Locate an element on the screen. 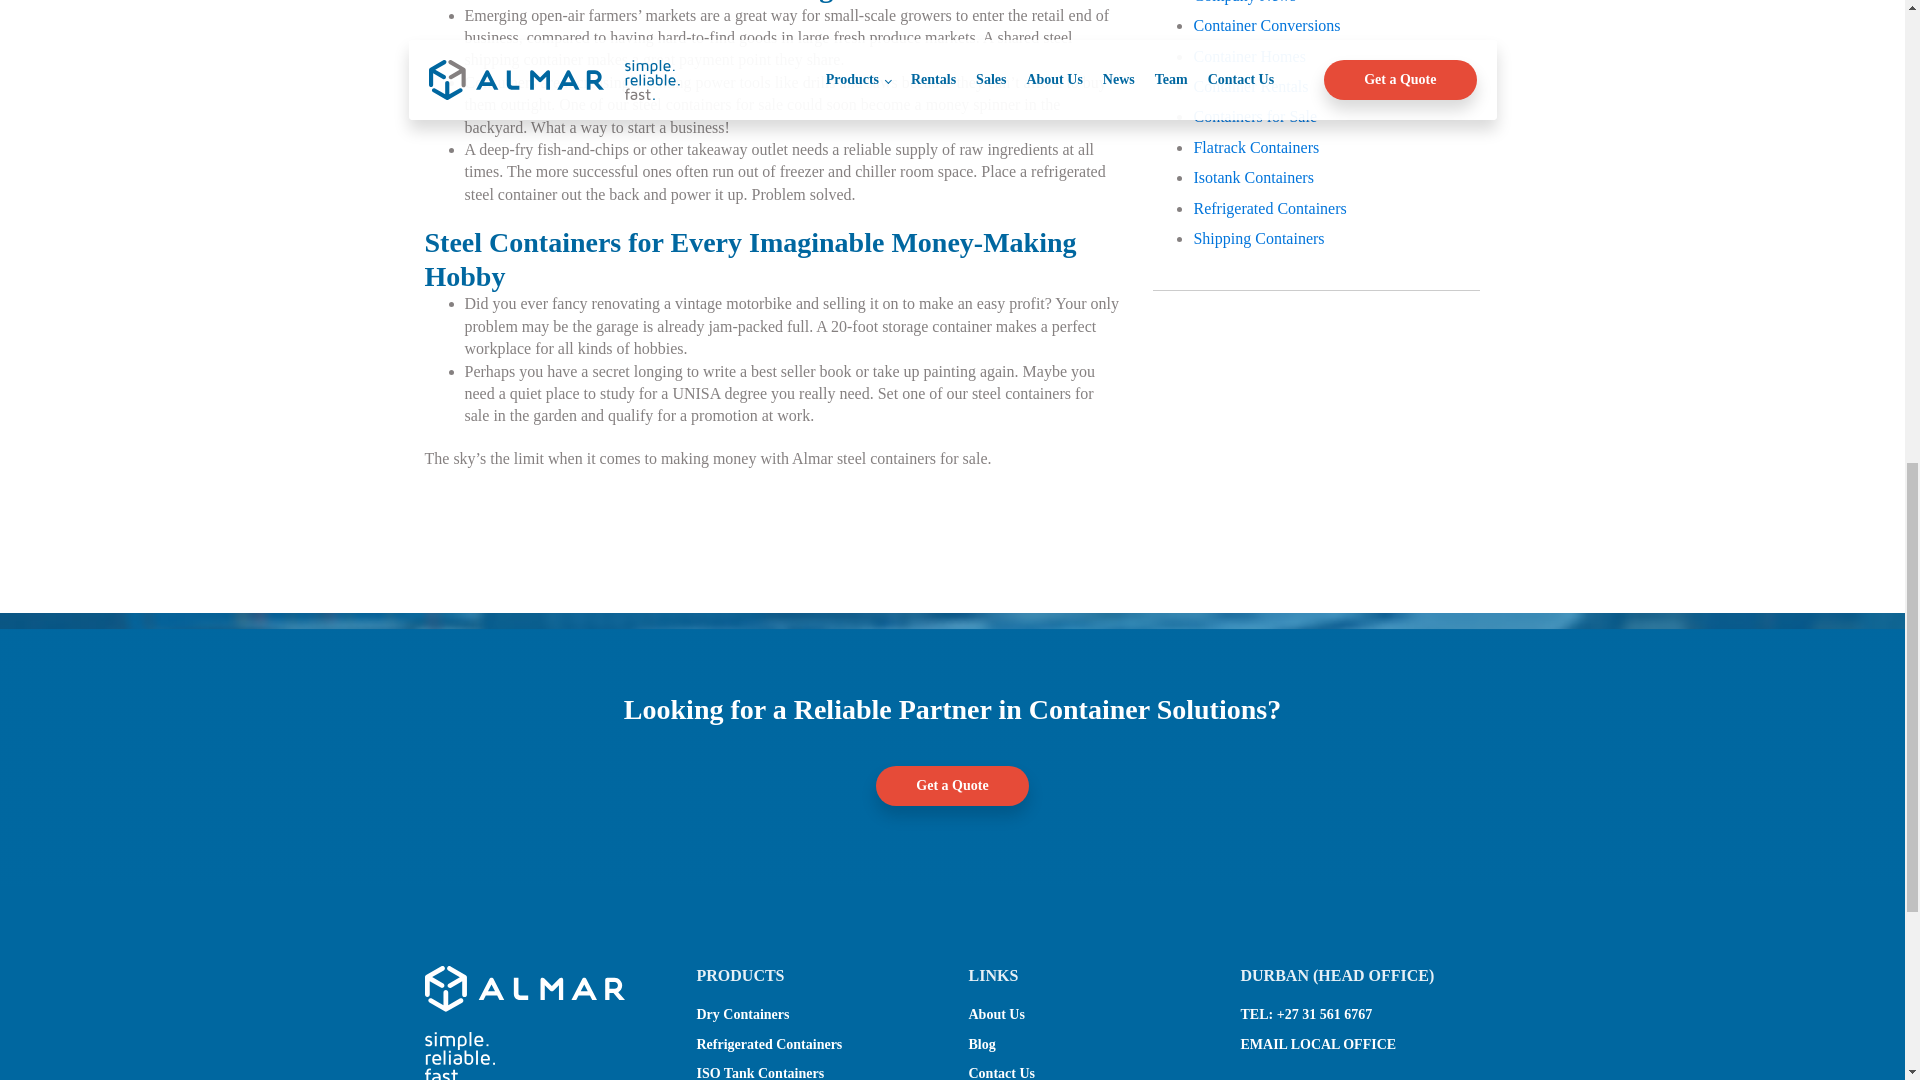 This screenshot has width=1920, height=1080. About Us is located at coordinates (995, 1014).